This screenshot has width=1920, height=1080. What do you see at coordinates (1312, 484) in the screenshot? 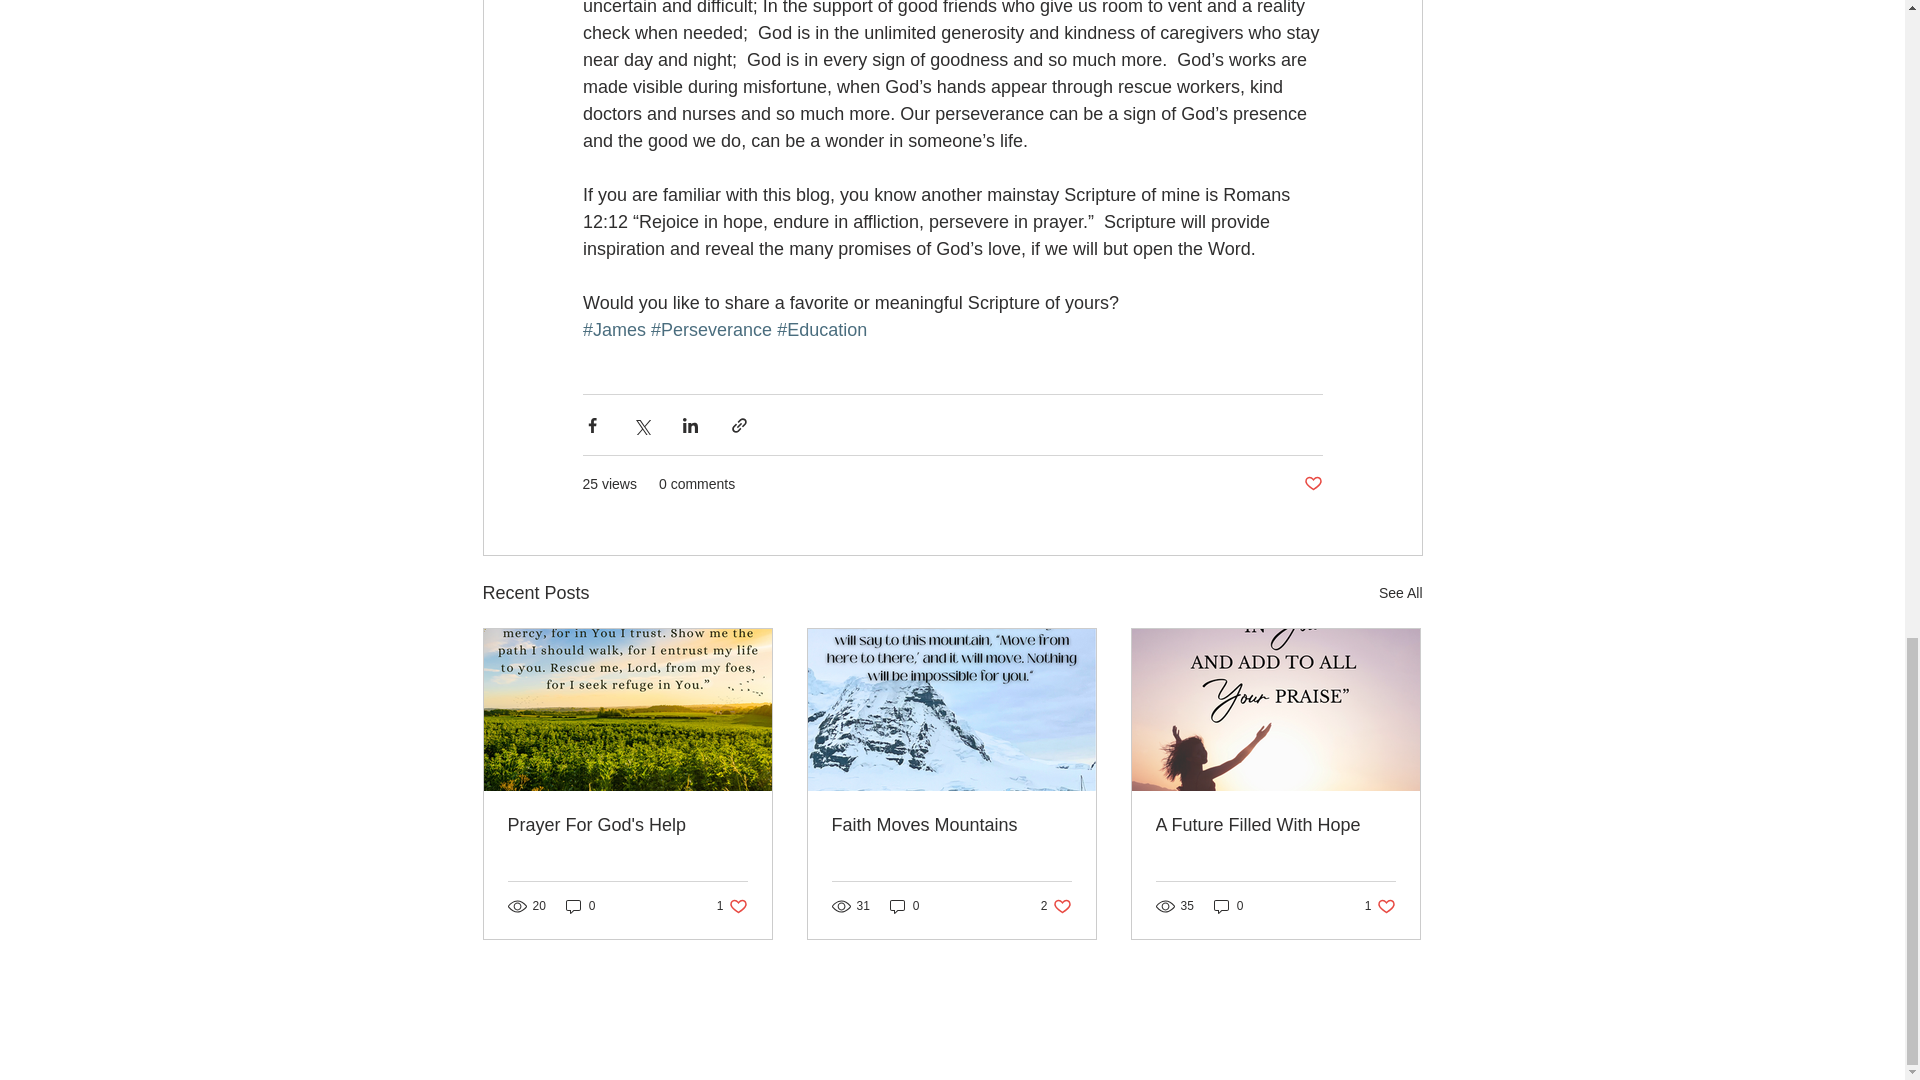
I see `Post not marked as liked` at bounding box center [1312, 484].